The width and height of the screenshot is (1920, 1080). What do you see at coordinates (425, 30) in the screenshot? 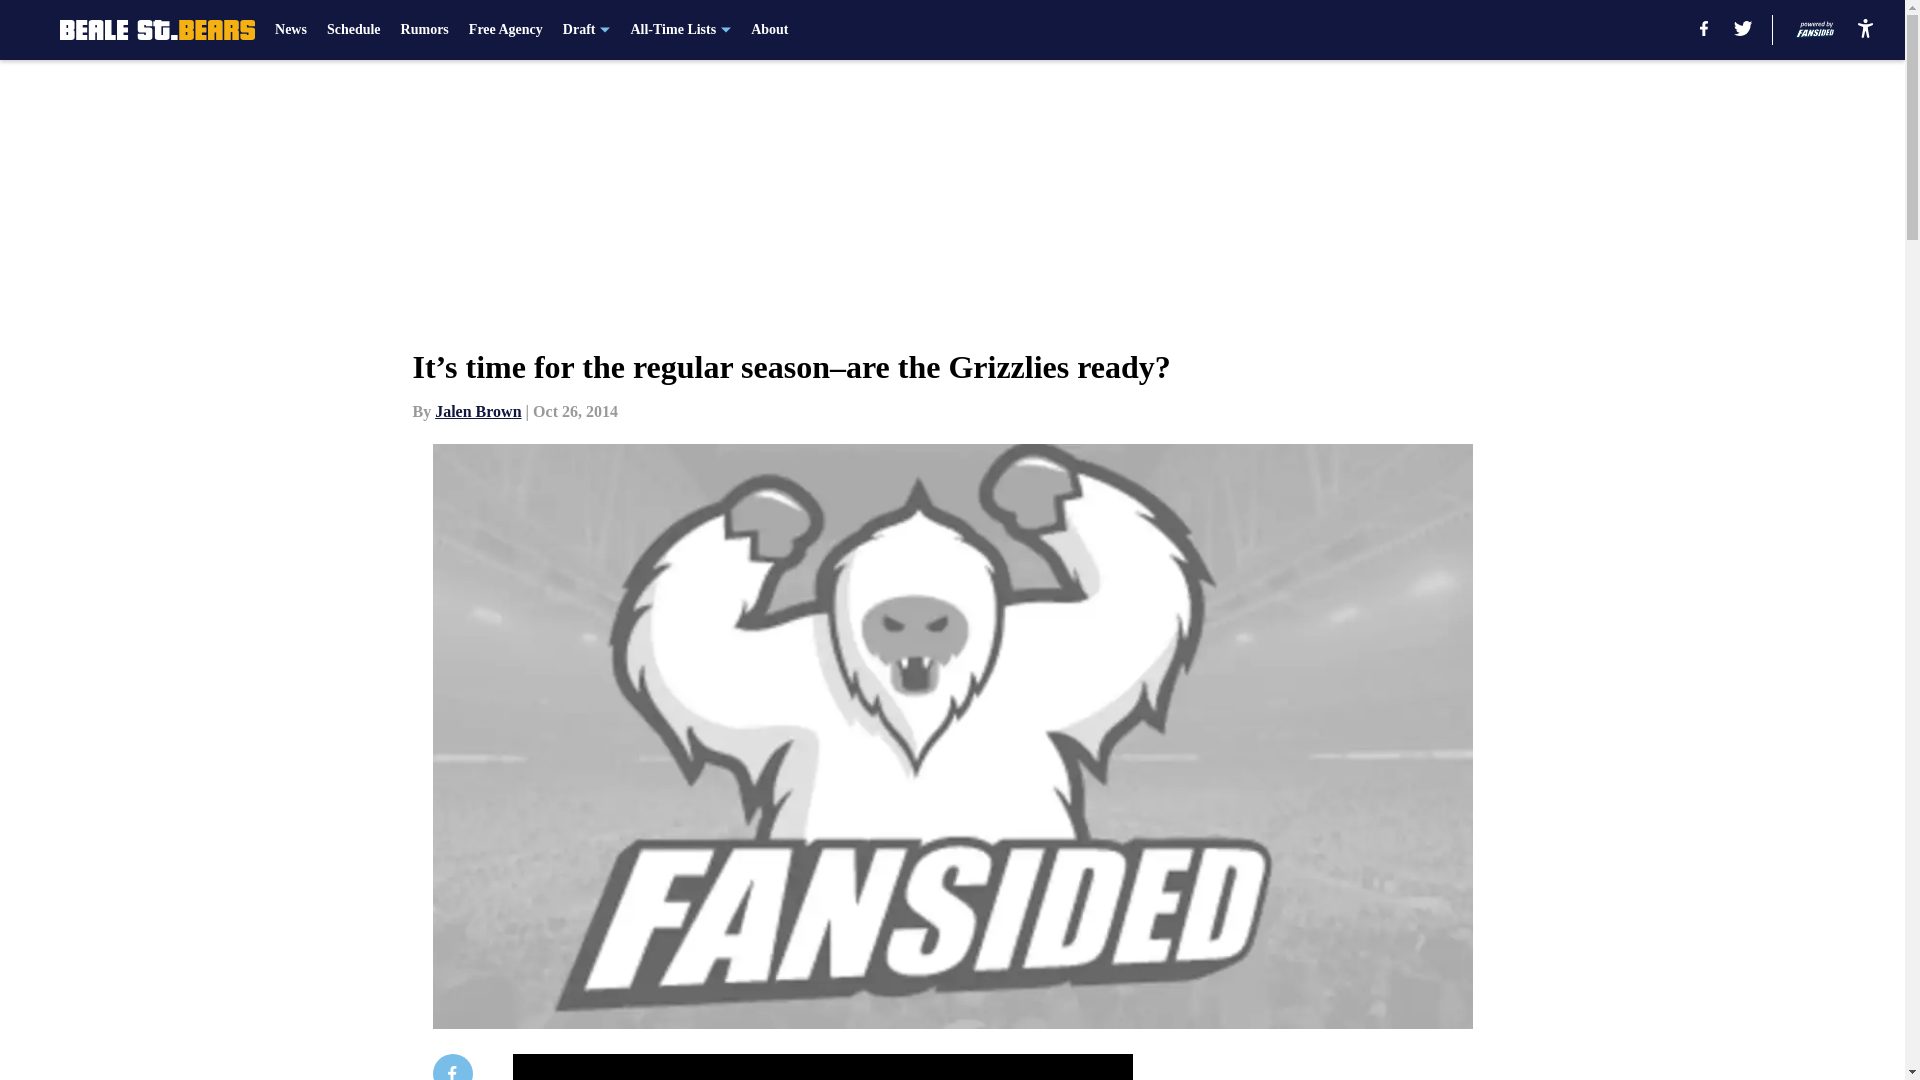
I see `Rumors` at bounding box center [425, 30].